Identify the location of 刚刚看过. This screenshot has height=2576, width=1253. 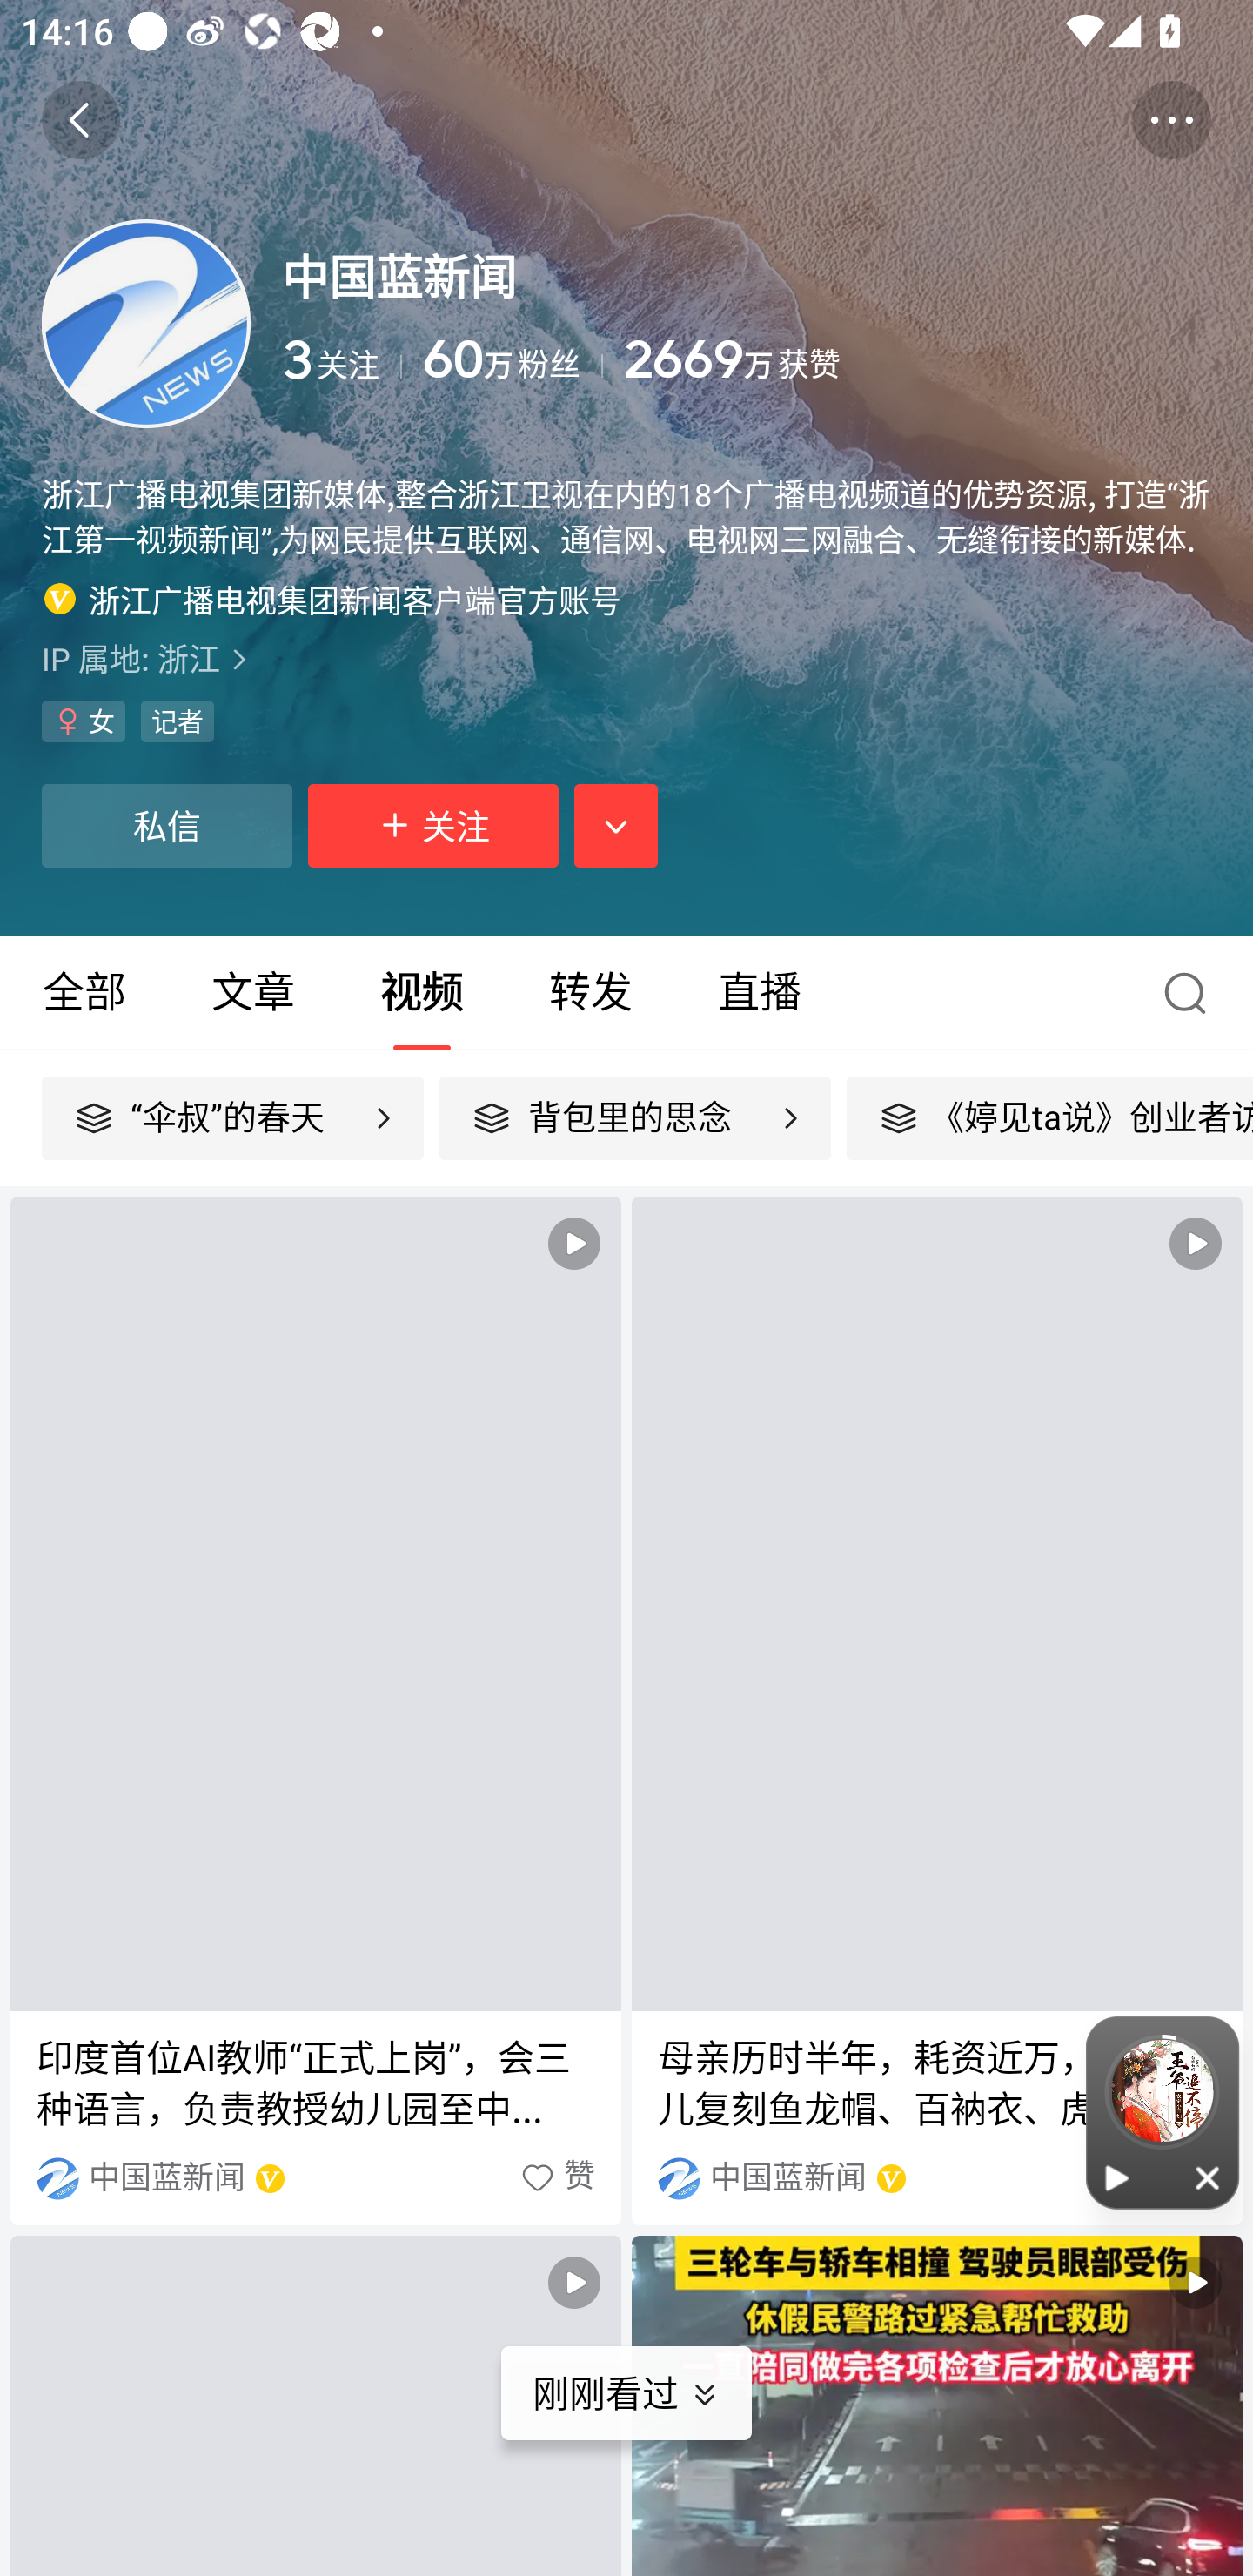
(647, 2393).